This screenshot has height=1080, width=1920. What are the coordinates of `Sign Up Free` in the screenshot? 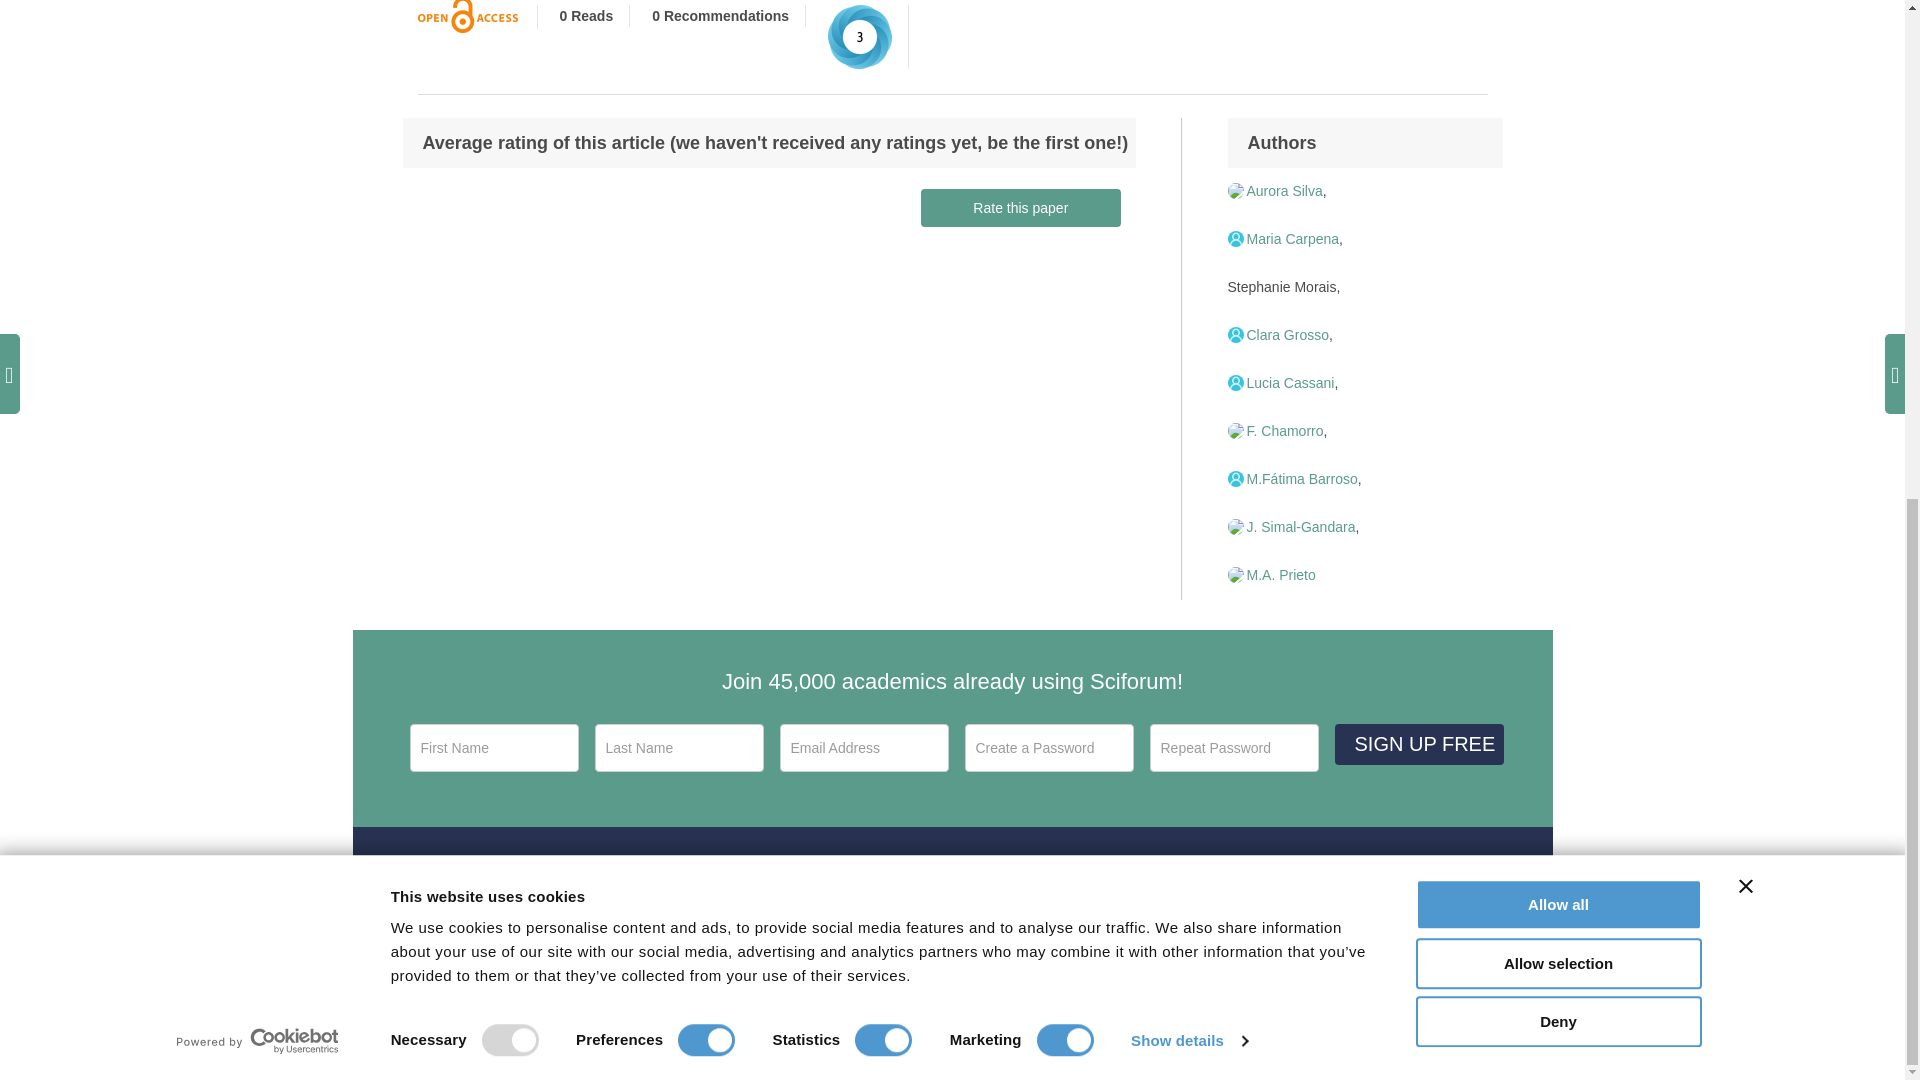 It's located at (1418, 744).